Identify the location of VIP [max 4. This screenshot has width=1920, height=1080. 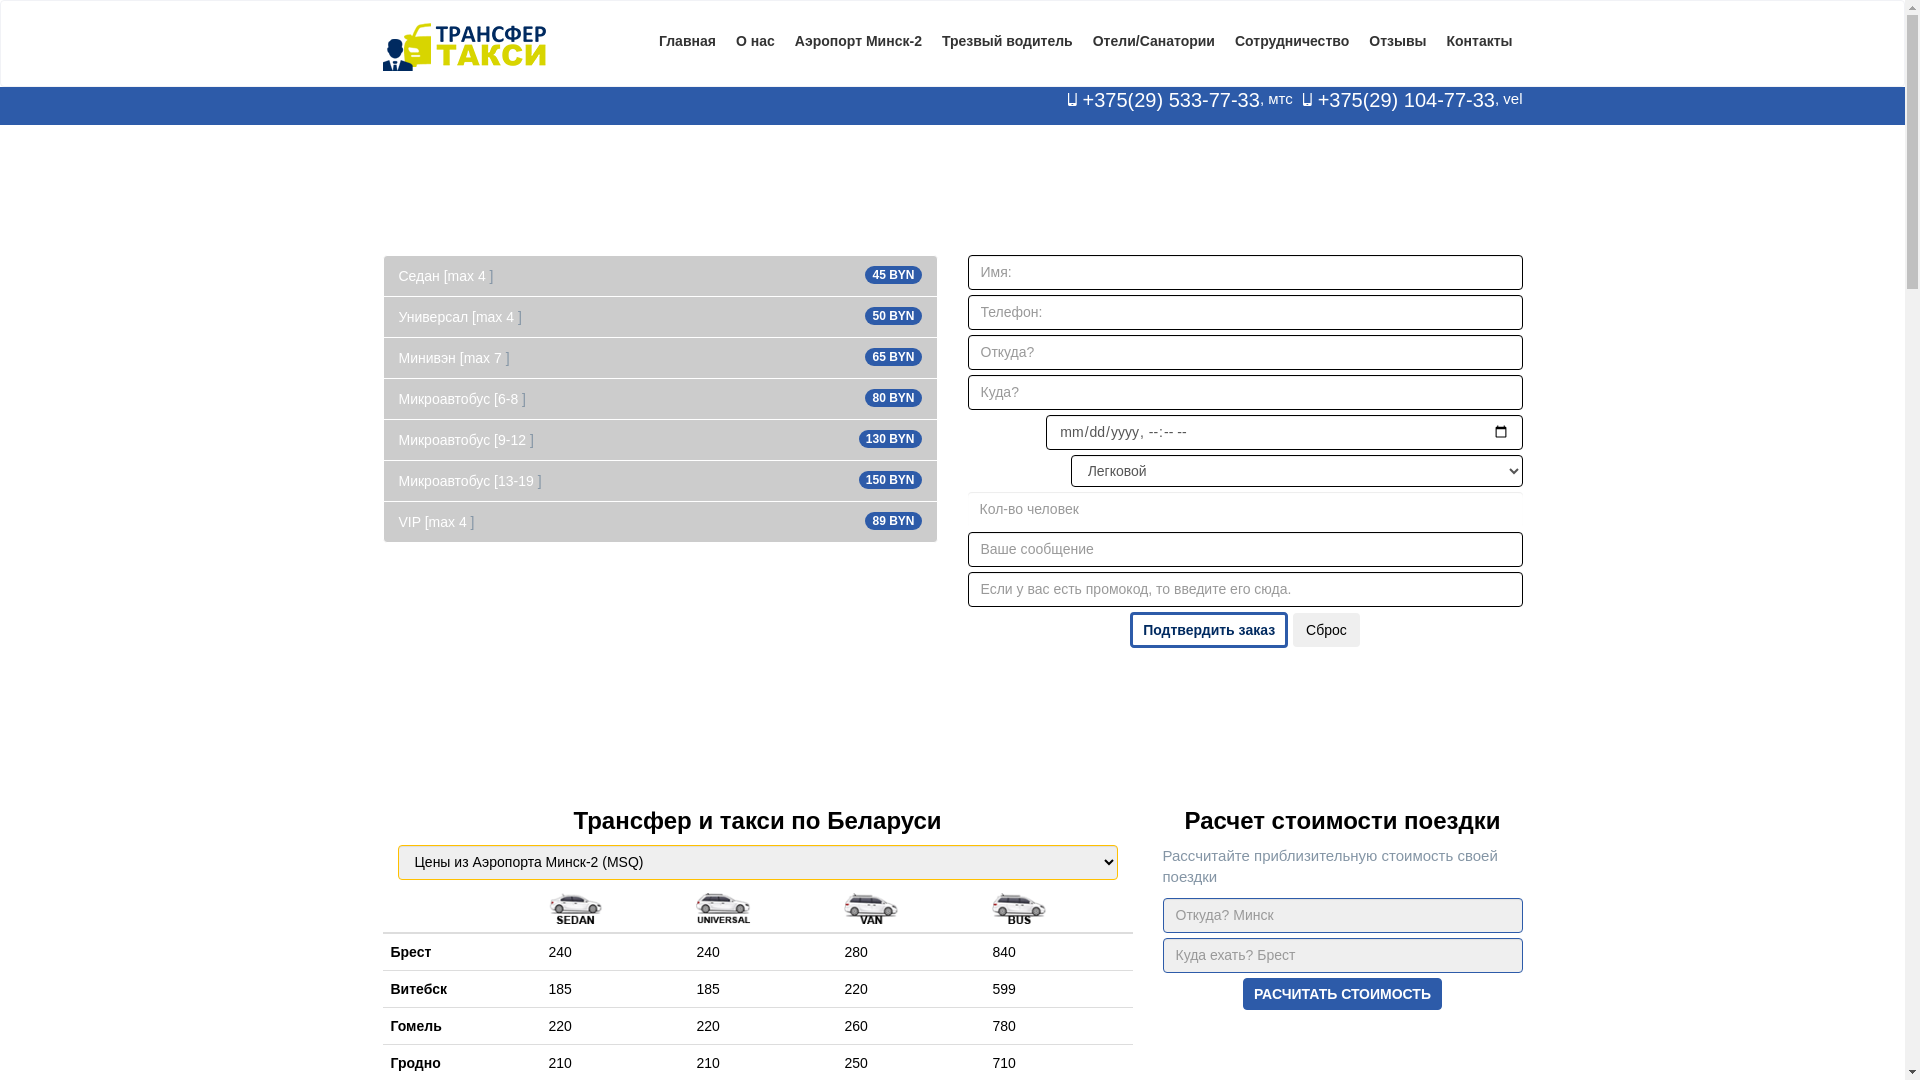
(432, 522).